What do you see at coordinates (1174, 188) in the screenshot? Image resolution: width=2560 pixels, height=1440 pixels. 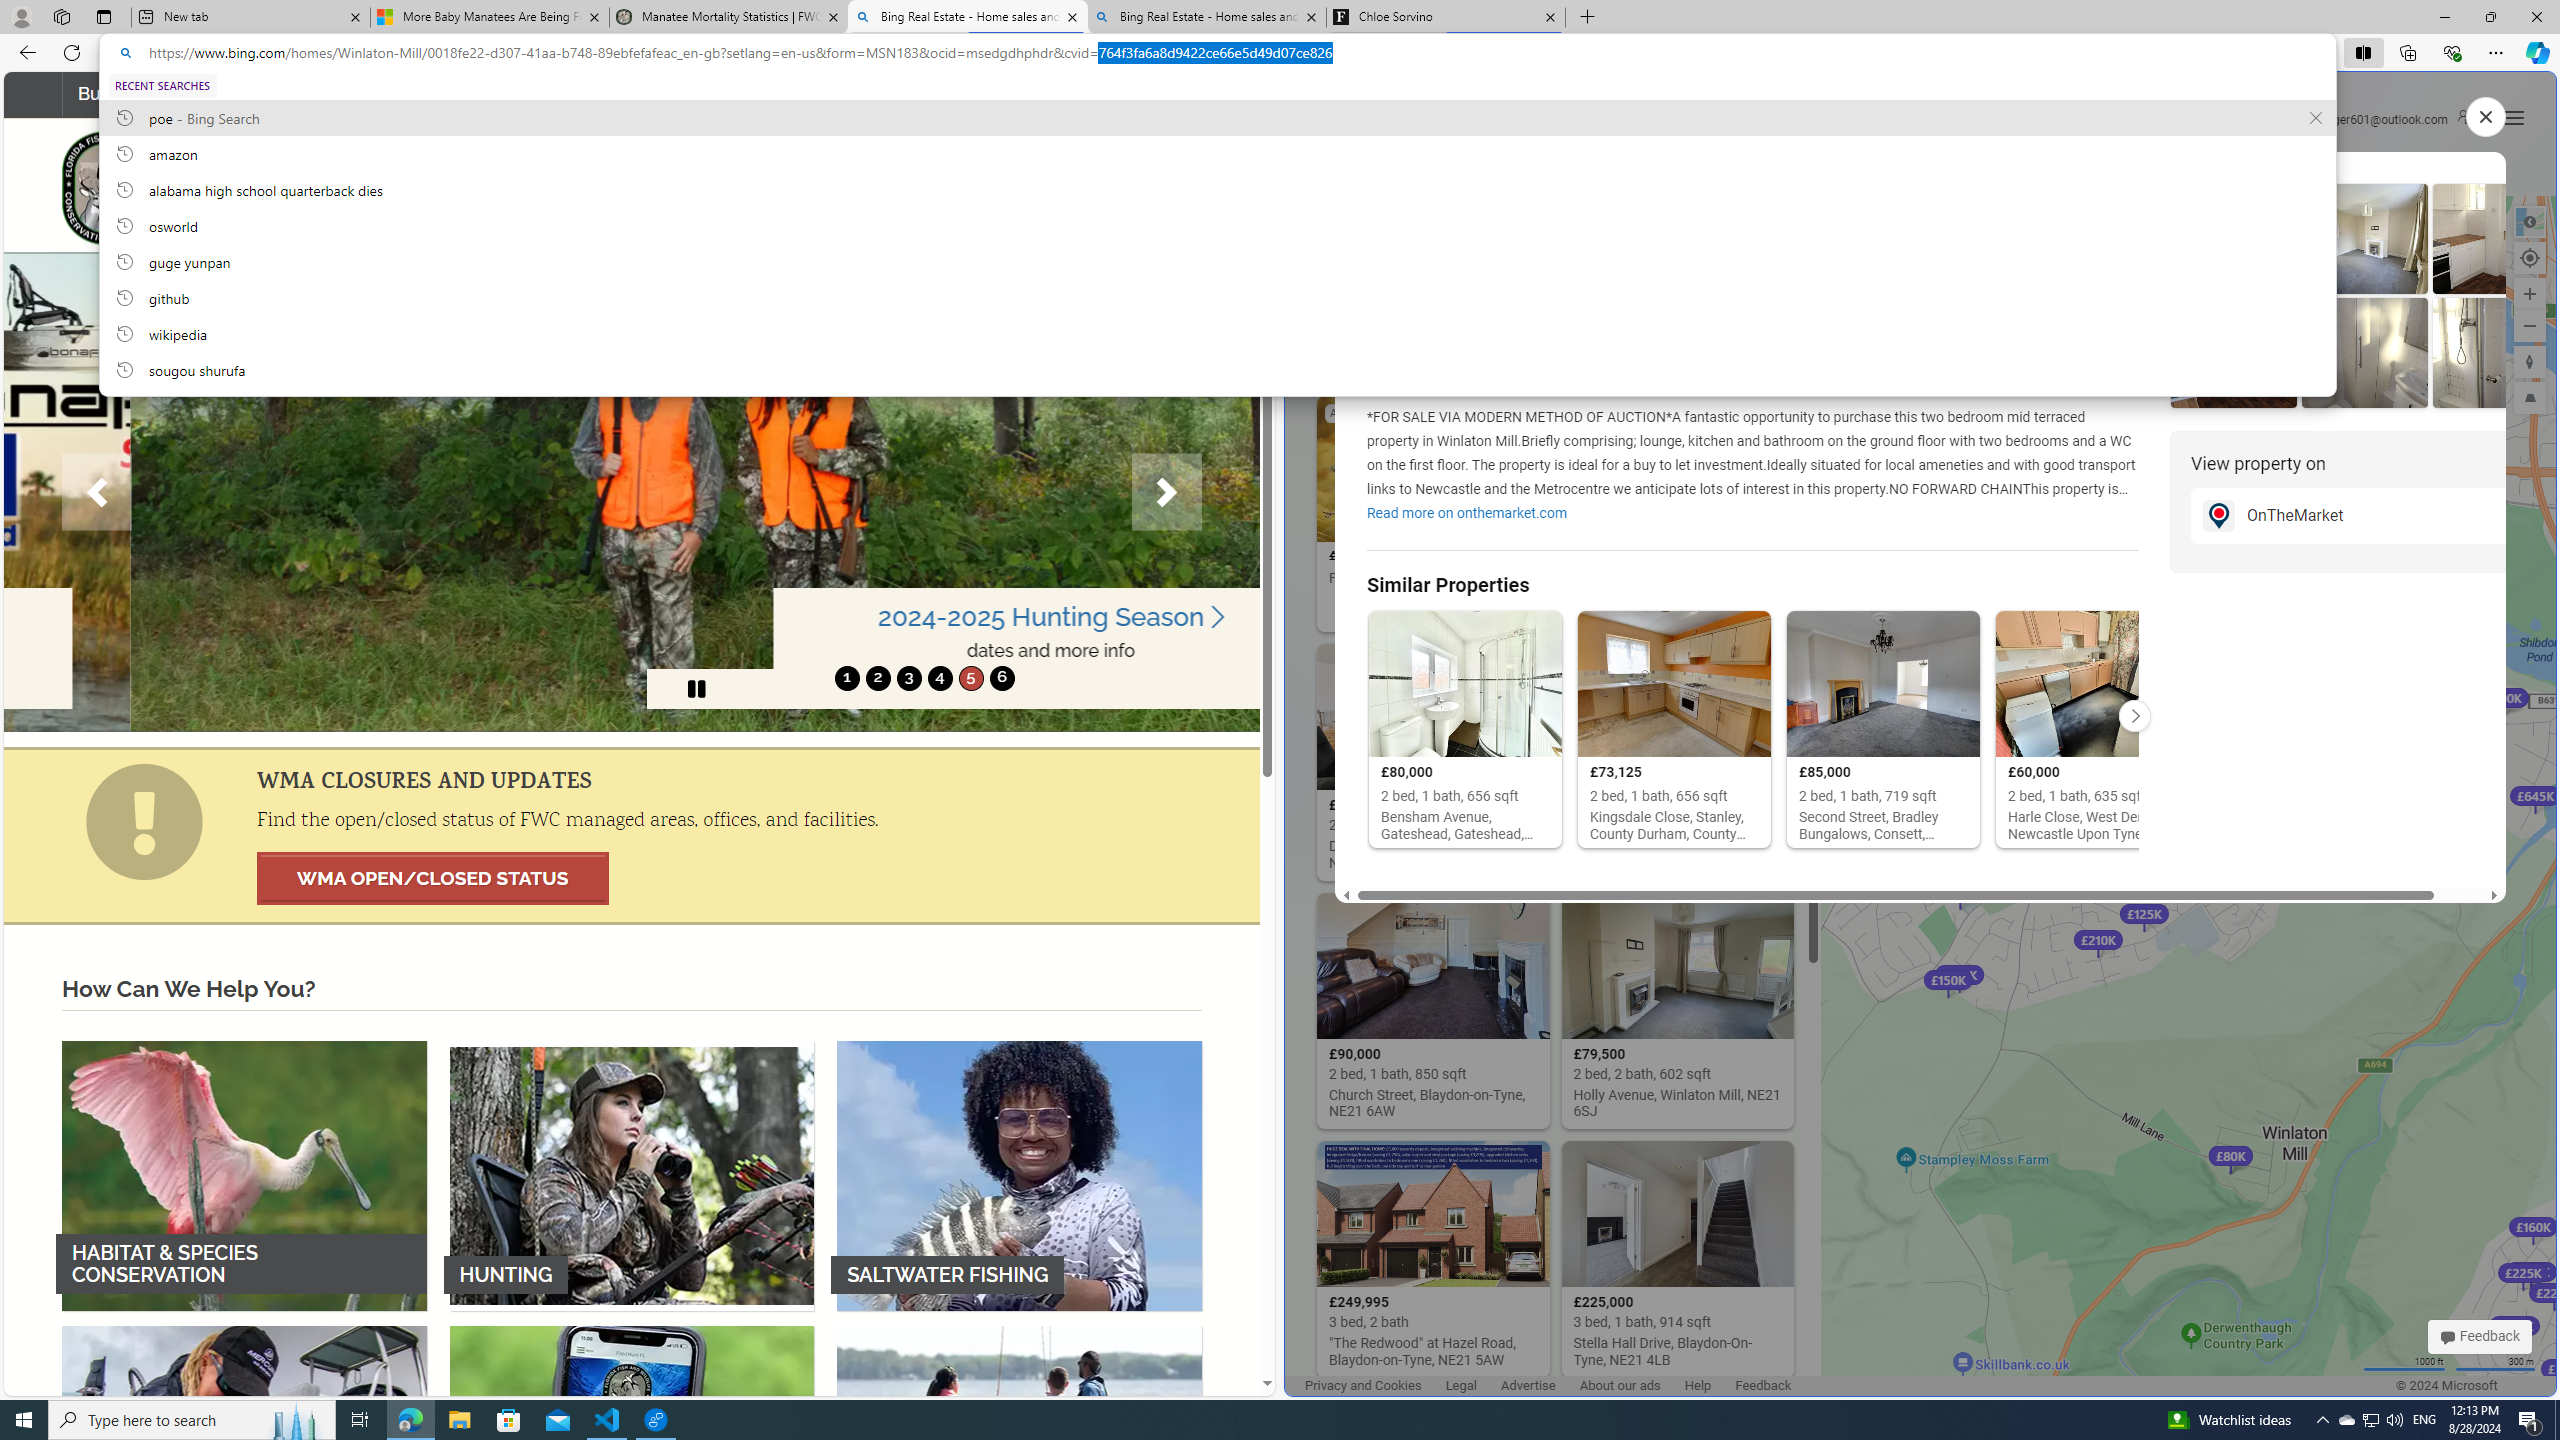 I see `execute site search` at bounding box center [1174, 188].